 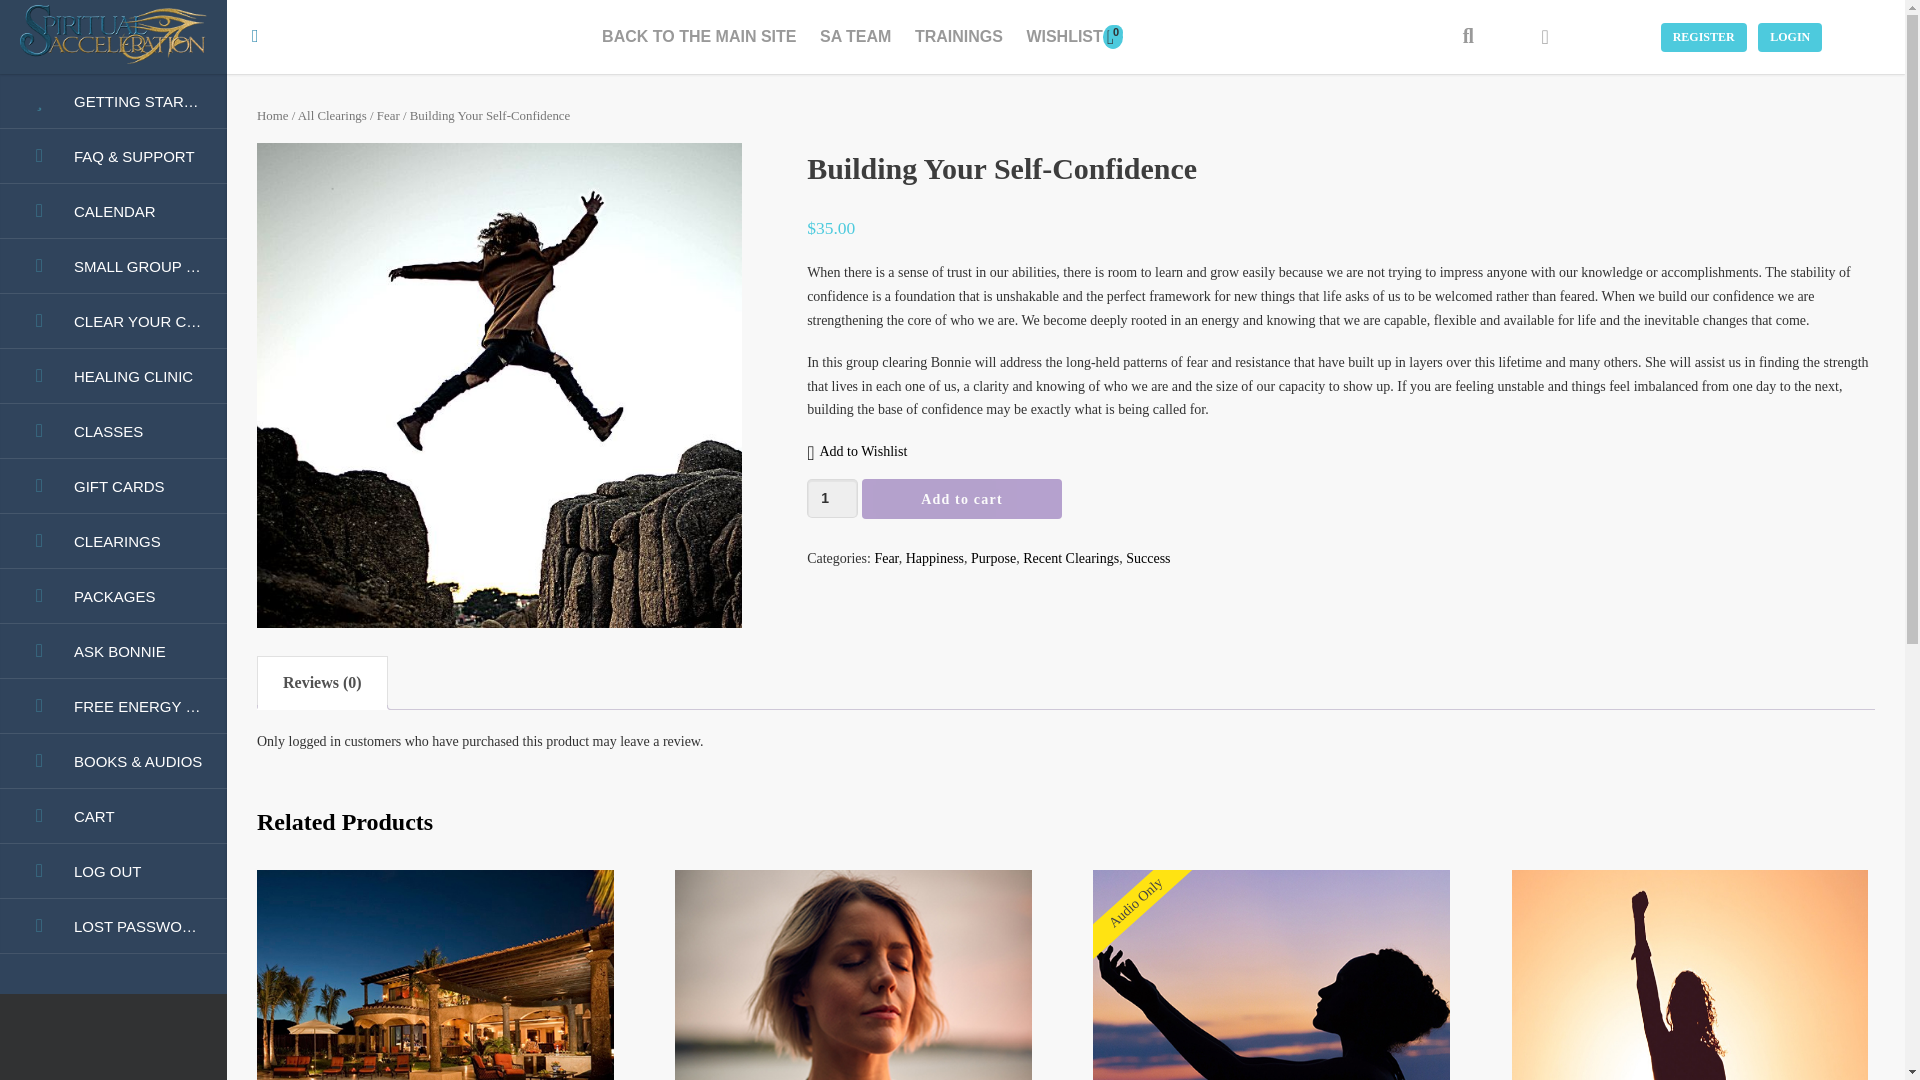 What do you see at coordinates (113, 376) in the screenshot?
I see `HEALING CLINIC` at bounding box center [113, 376].